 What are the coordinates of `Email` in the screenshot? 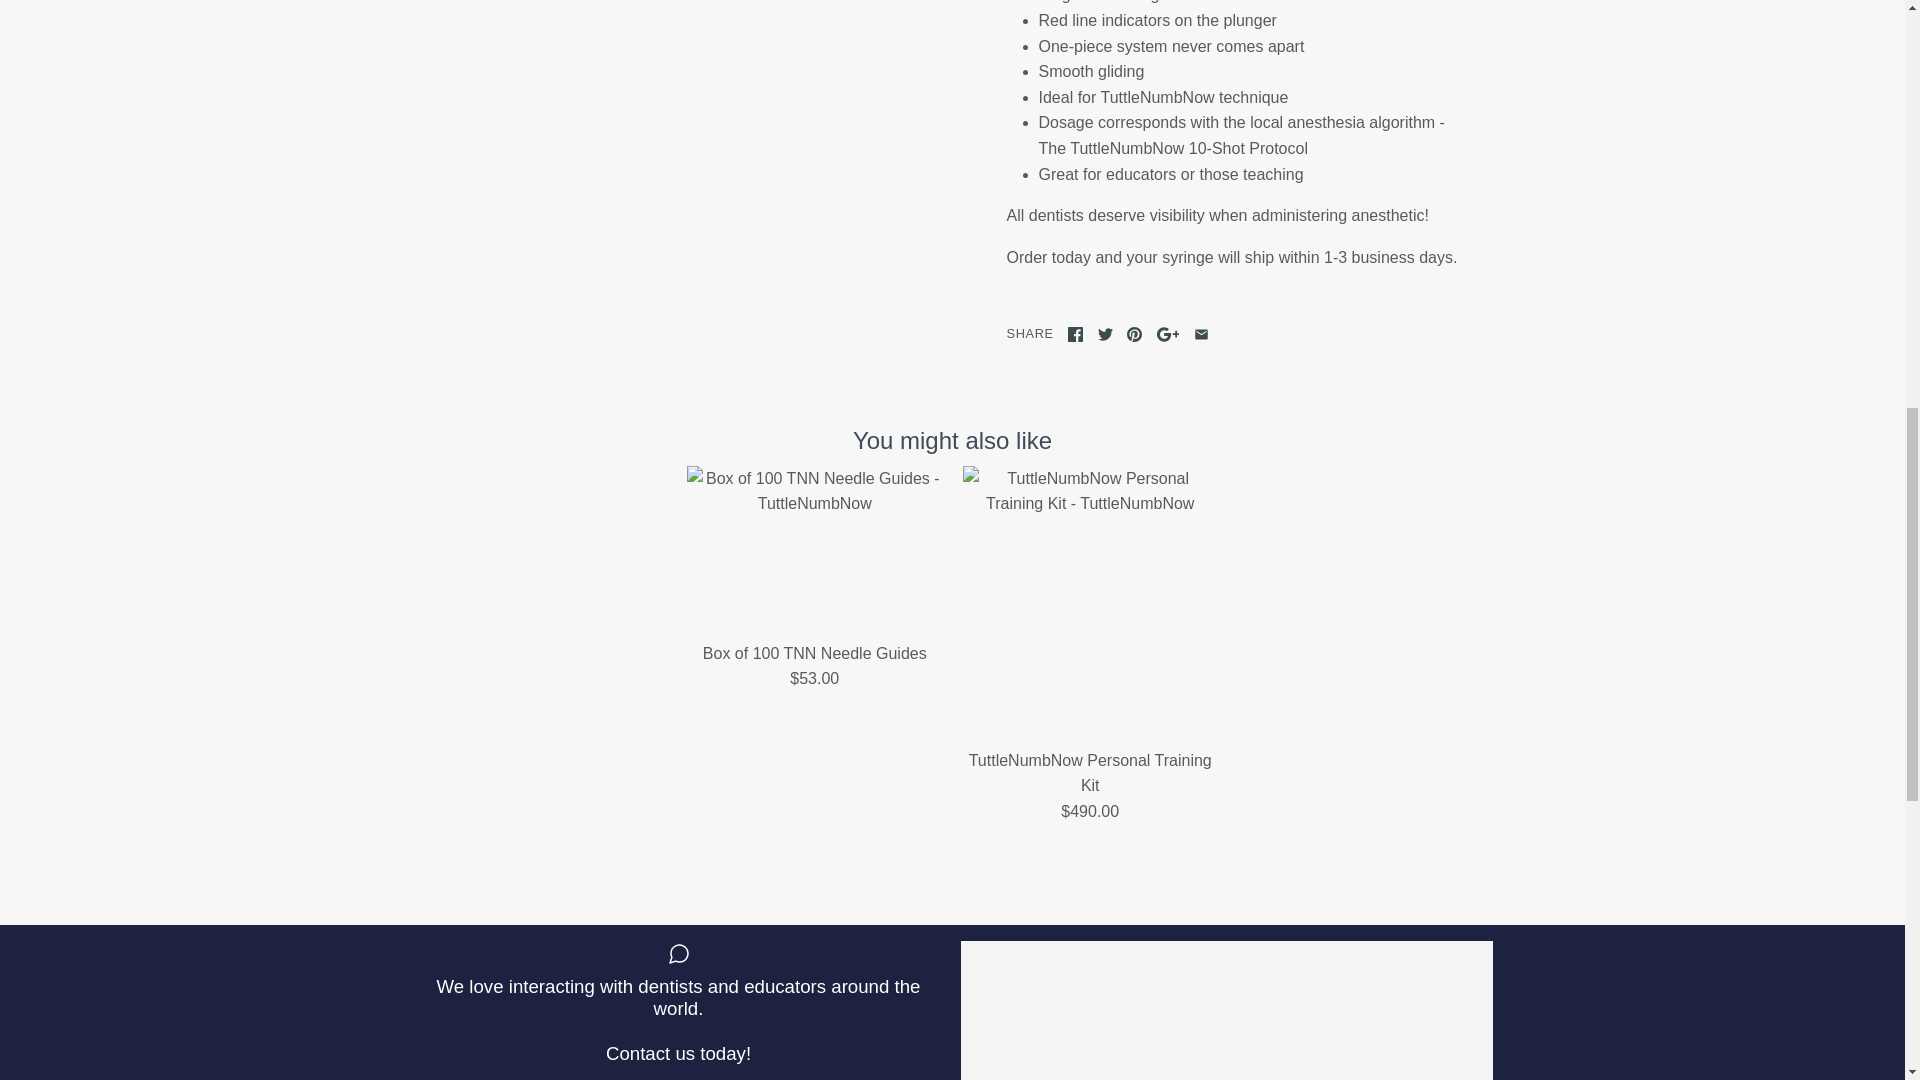 It's located at (1202, 334).